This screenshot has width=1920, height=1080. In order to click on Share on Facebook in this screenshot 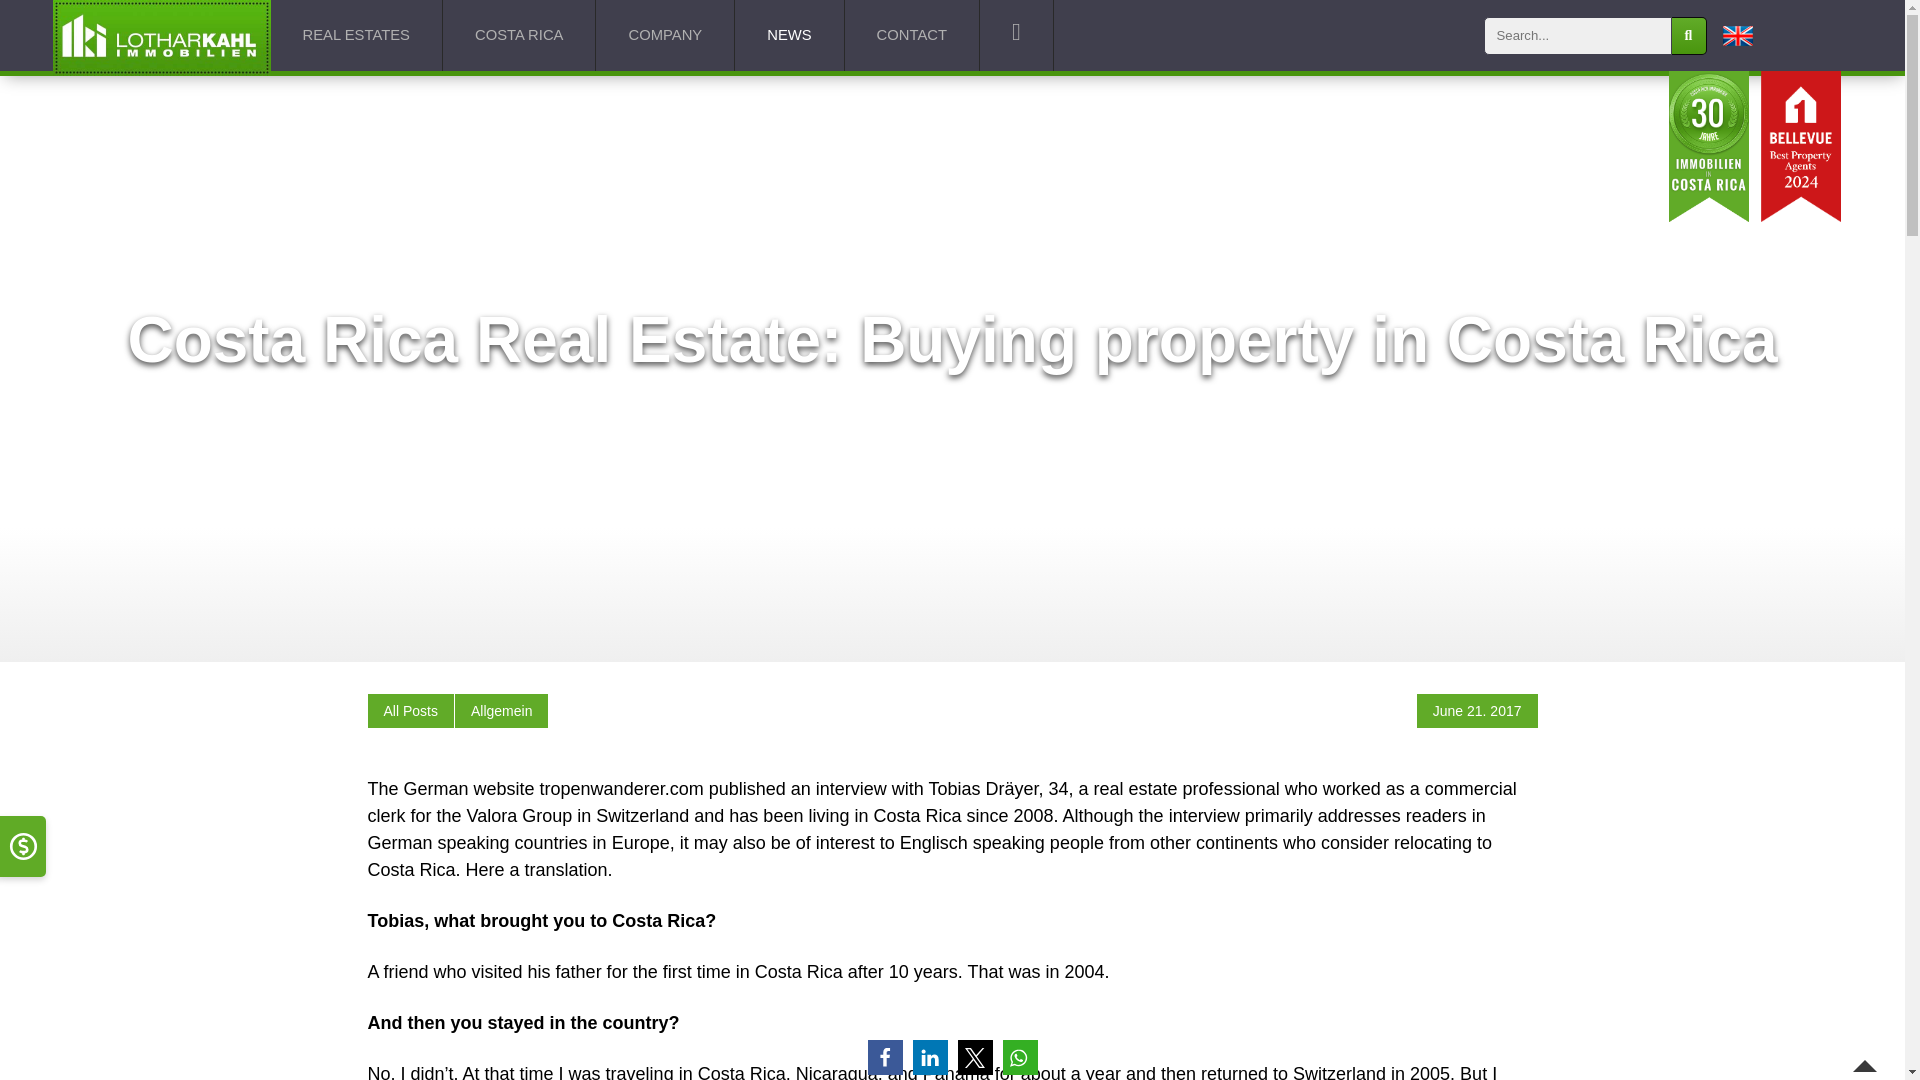, I will do `click(884, 1057)`.